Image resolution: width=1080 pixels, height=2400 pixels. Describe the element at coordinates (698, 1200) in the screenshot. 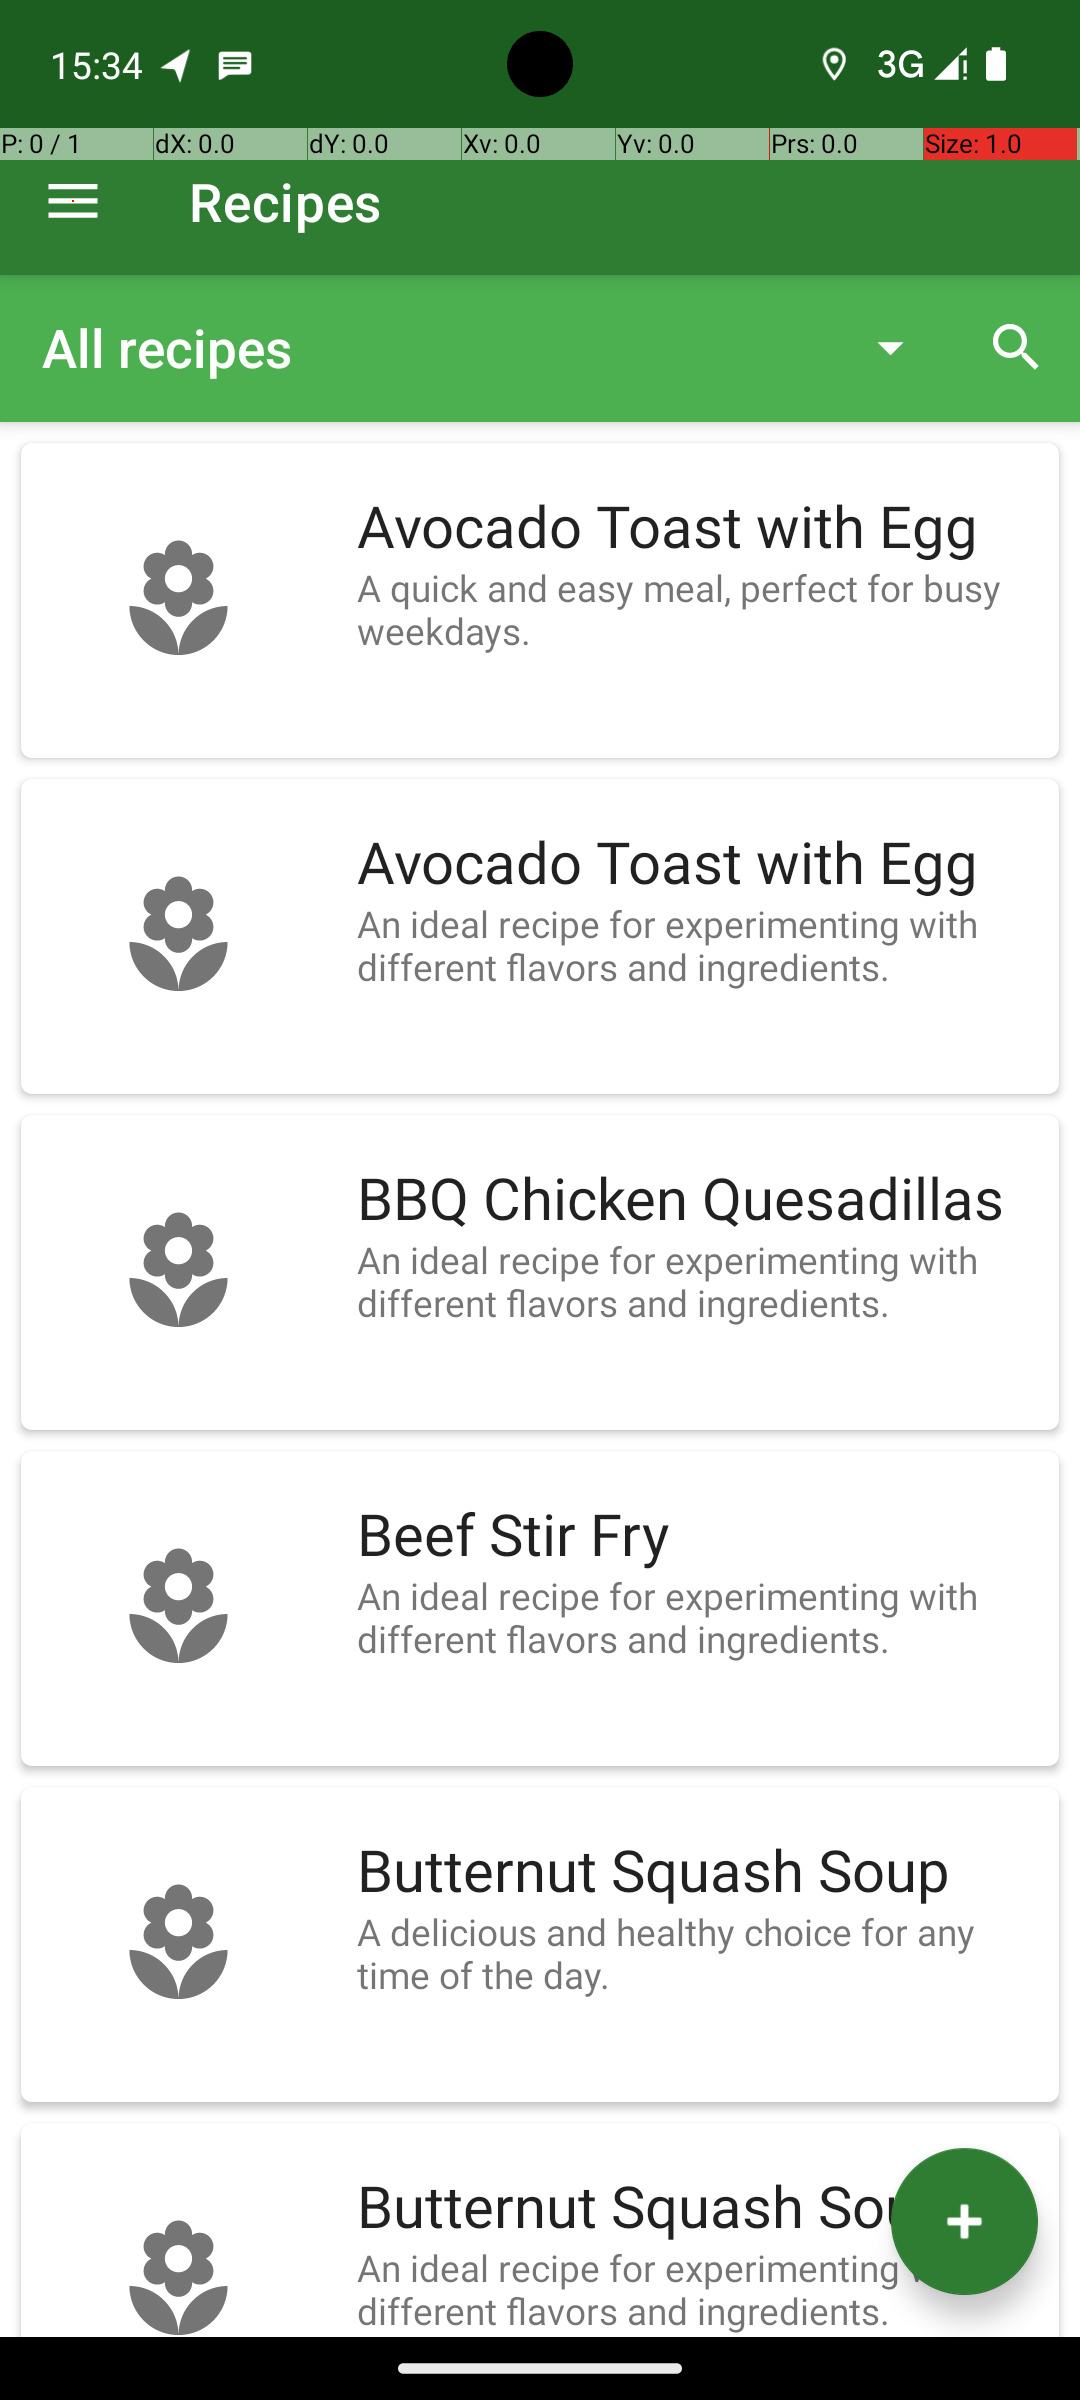

I see `BBQ Chicken Quesadillas` at that location.